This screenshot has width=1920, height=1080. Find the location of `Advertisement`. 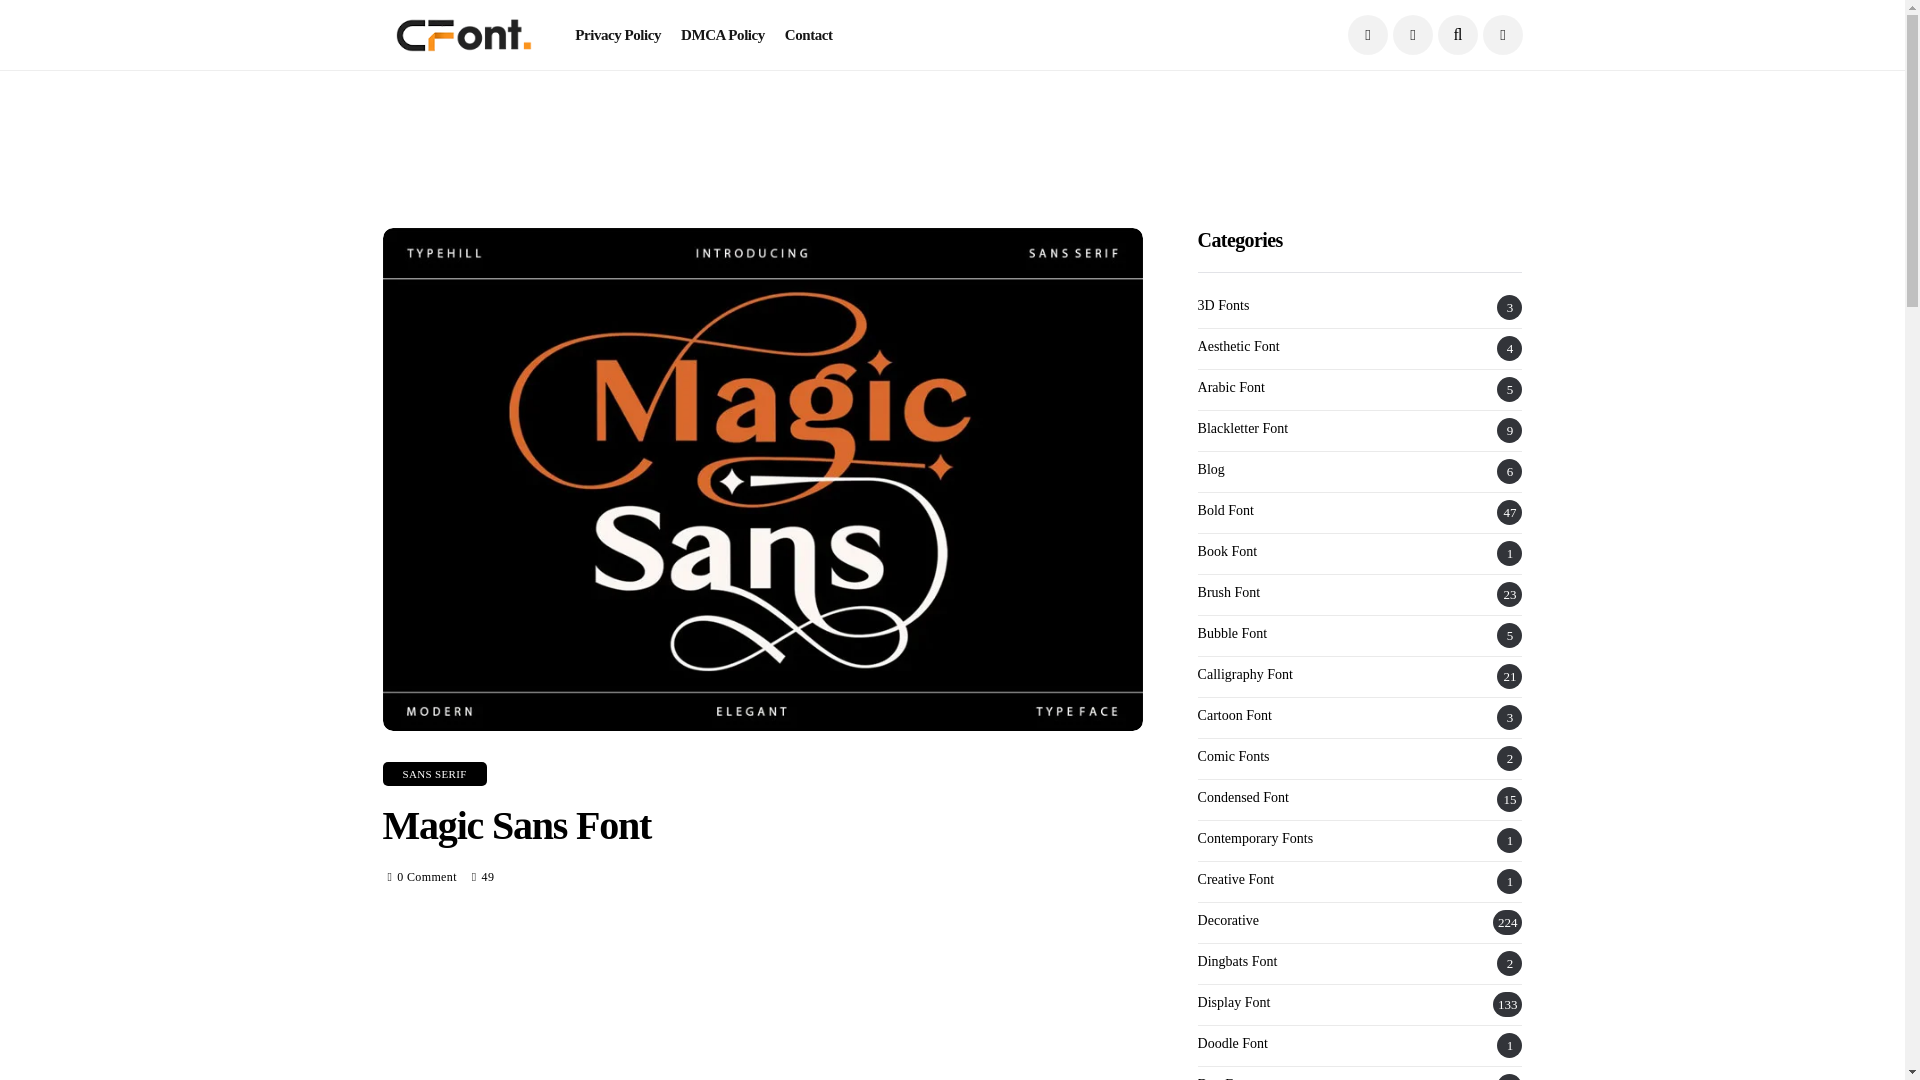

Advertisement is located at coordinates (762, 1006).